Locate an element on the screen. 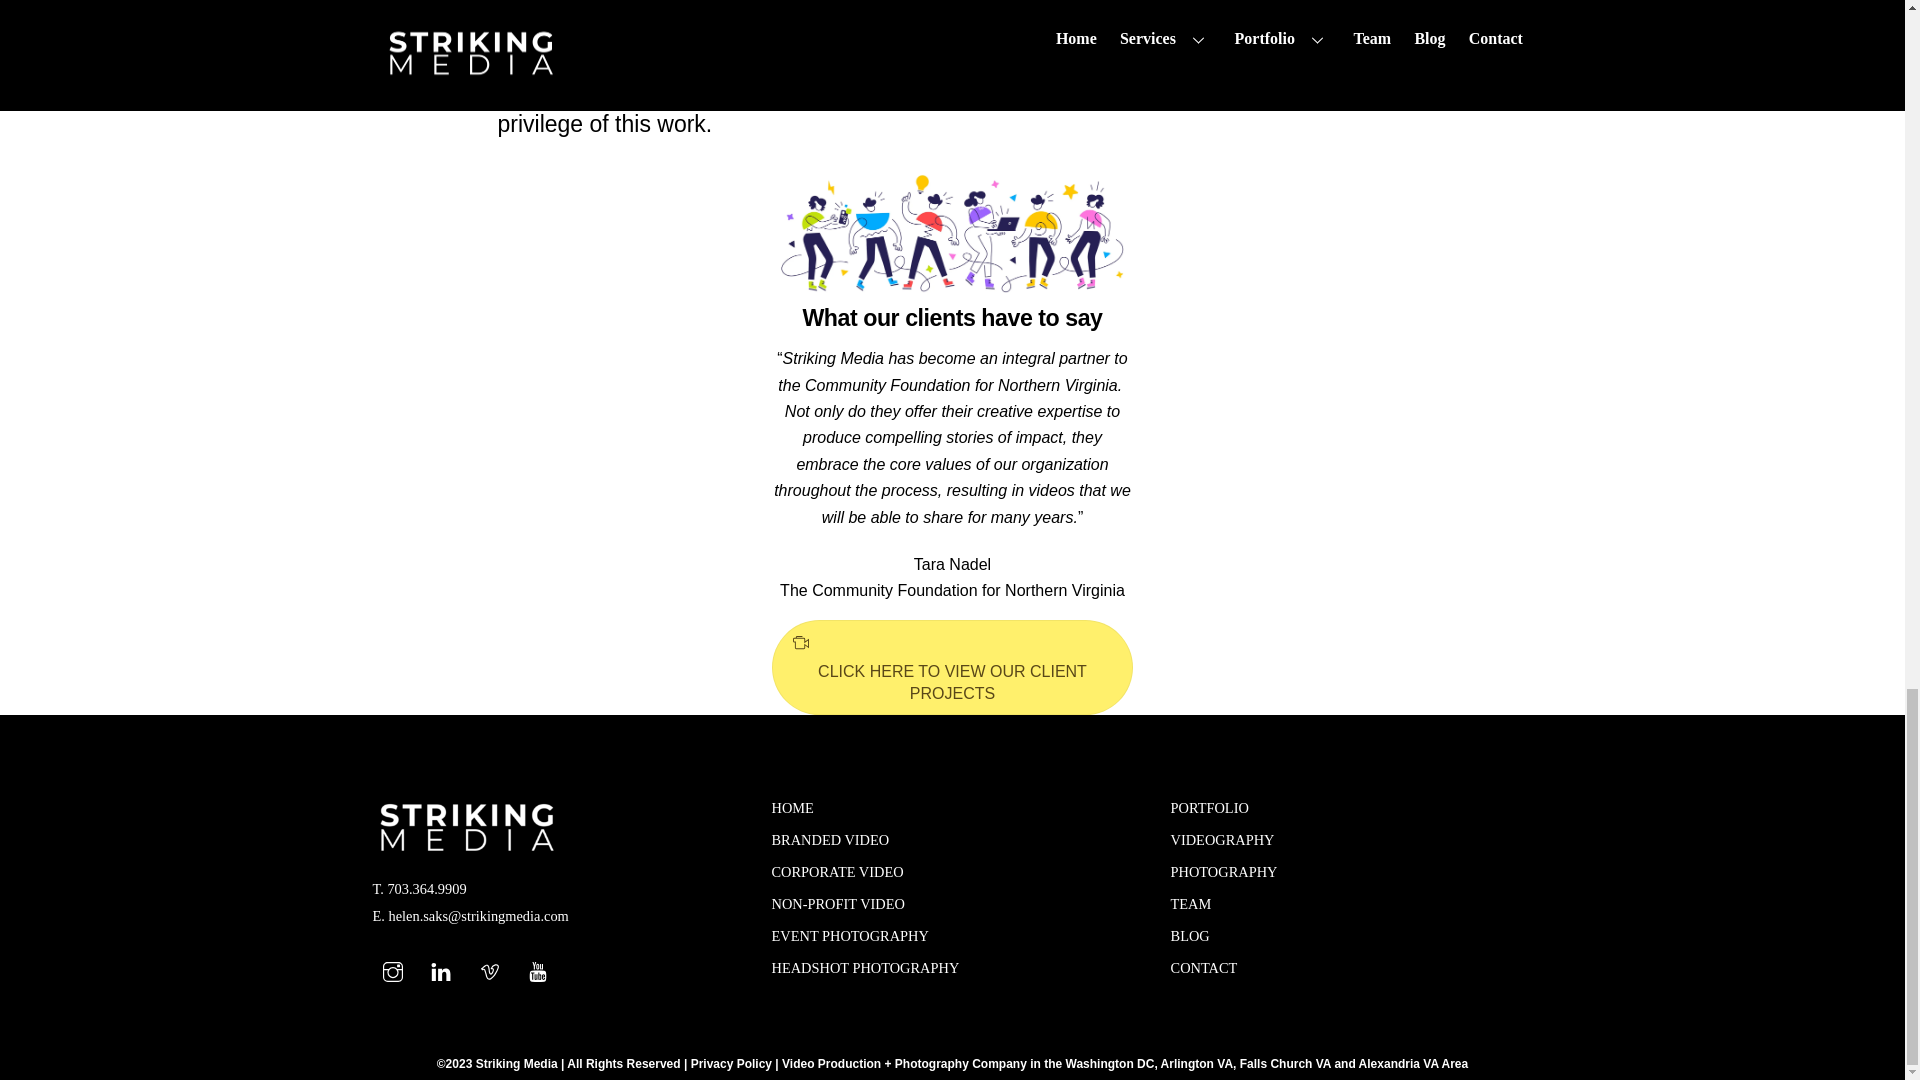 The height and width of the screenshot is (1080, 1920). TEAM is located at coordinates (1191, 904).